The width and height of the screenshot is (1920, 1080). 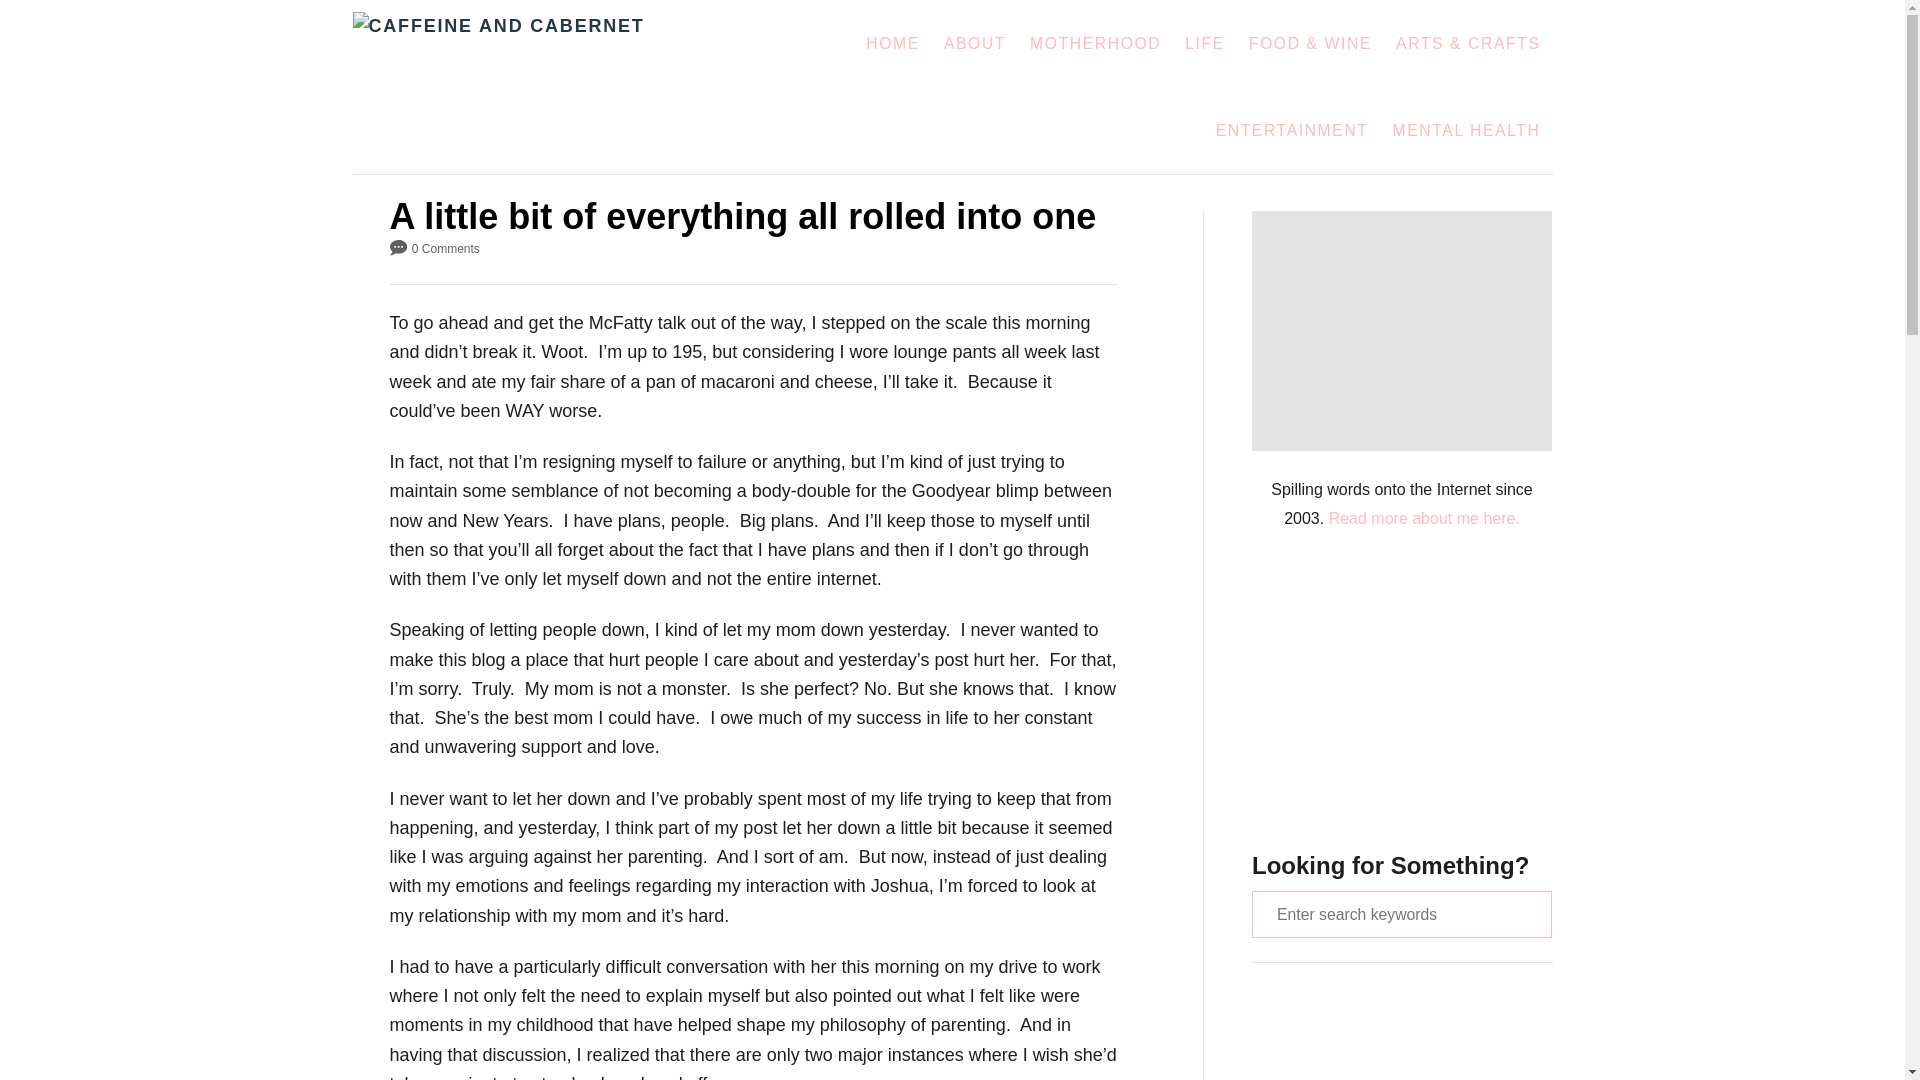 I want to click on Read more about me here., so click(x=1424, y=518).